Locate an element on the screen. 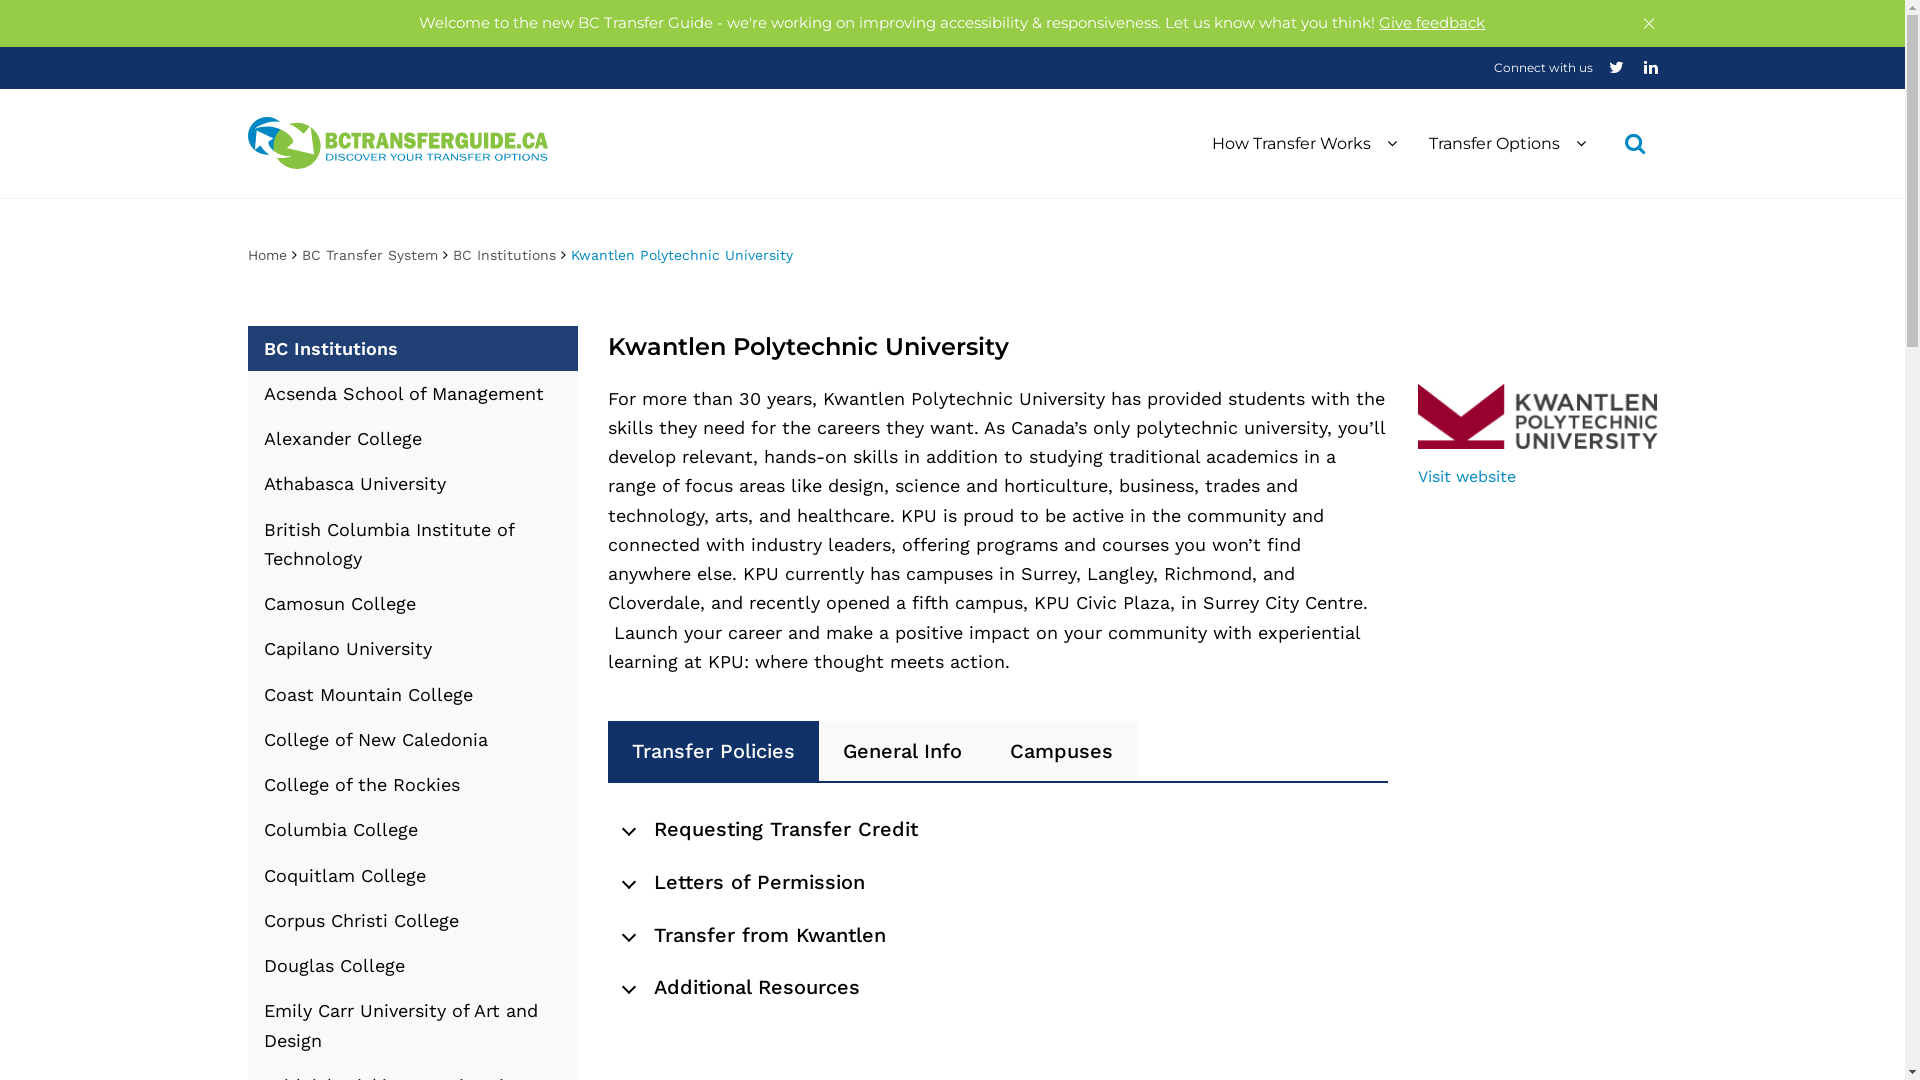 This screenshot has width=1920, height=1080. Additional Resources is located at coordinates (998, 984).